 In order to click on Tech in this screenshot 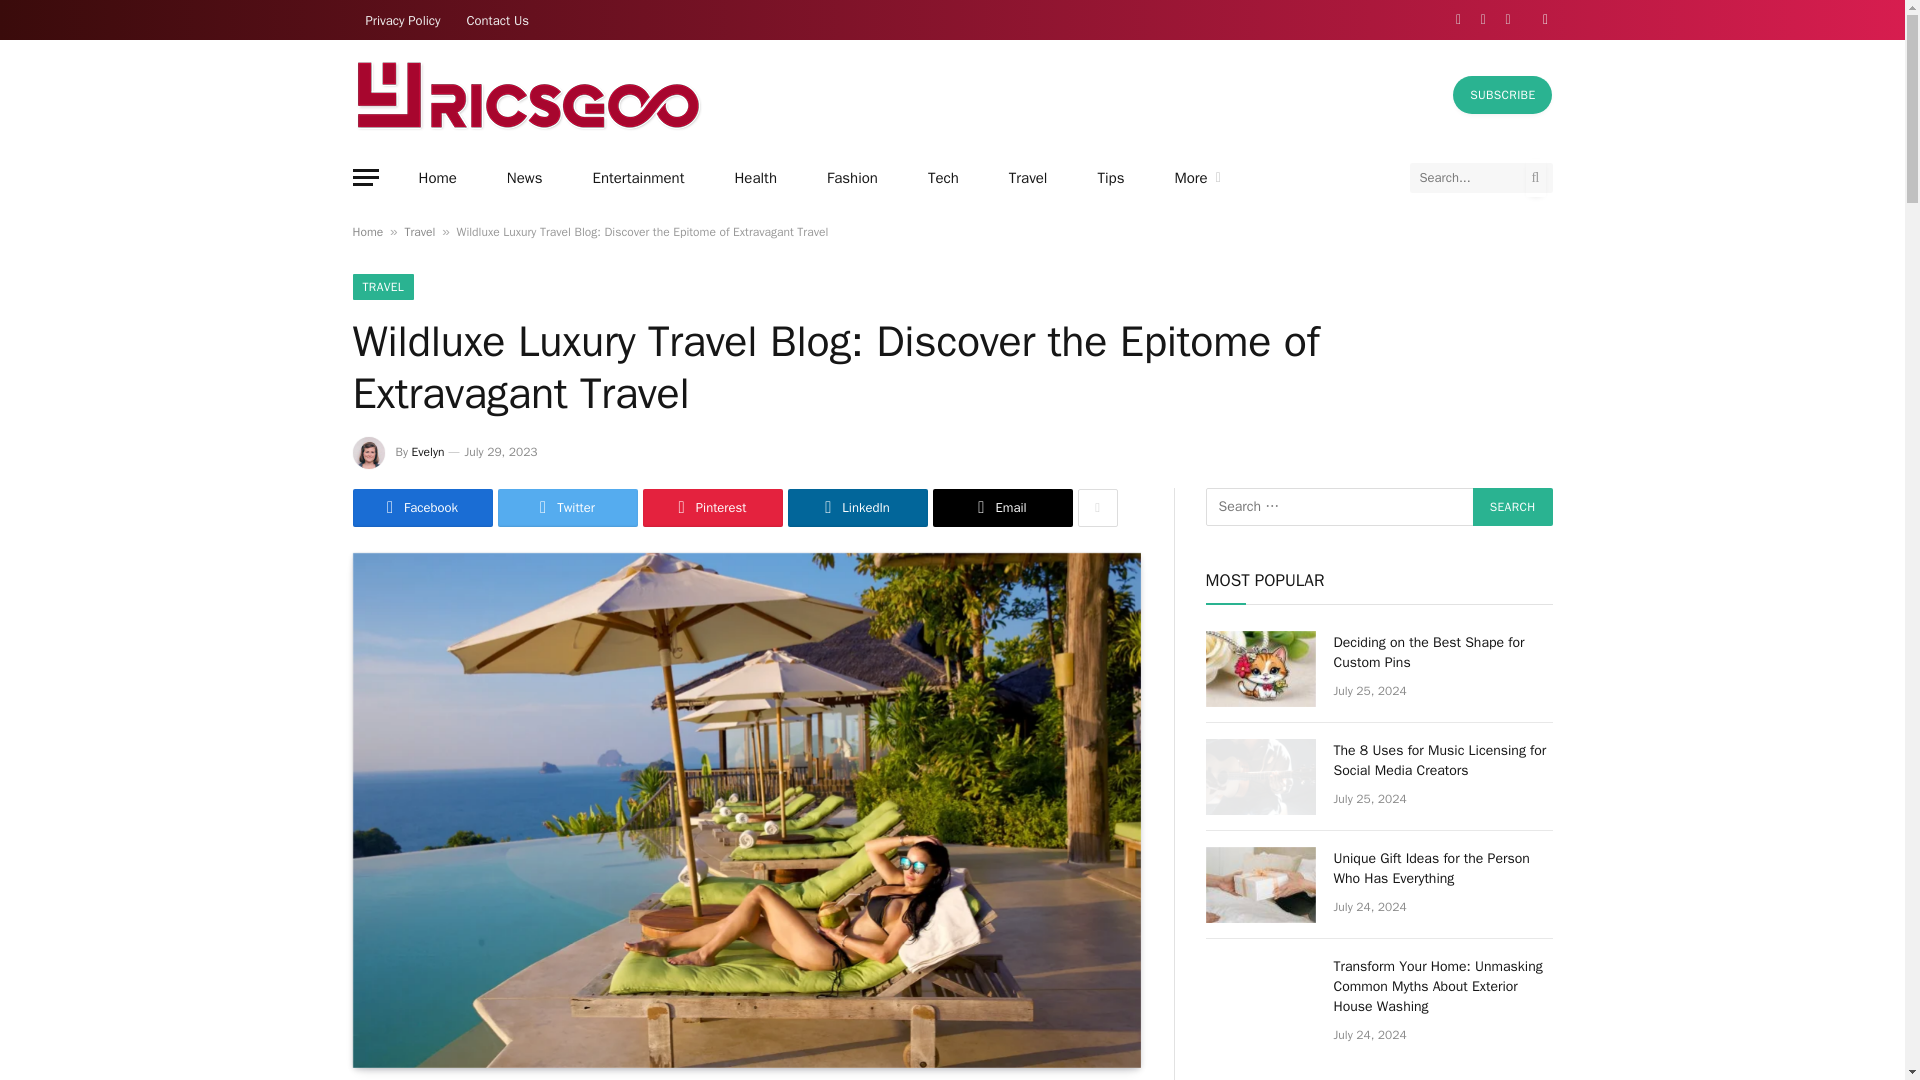, I will do `click(942, 178)`.